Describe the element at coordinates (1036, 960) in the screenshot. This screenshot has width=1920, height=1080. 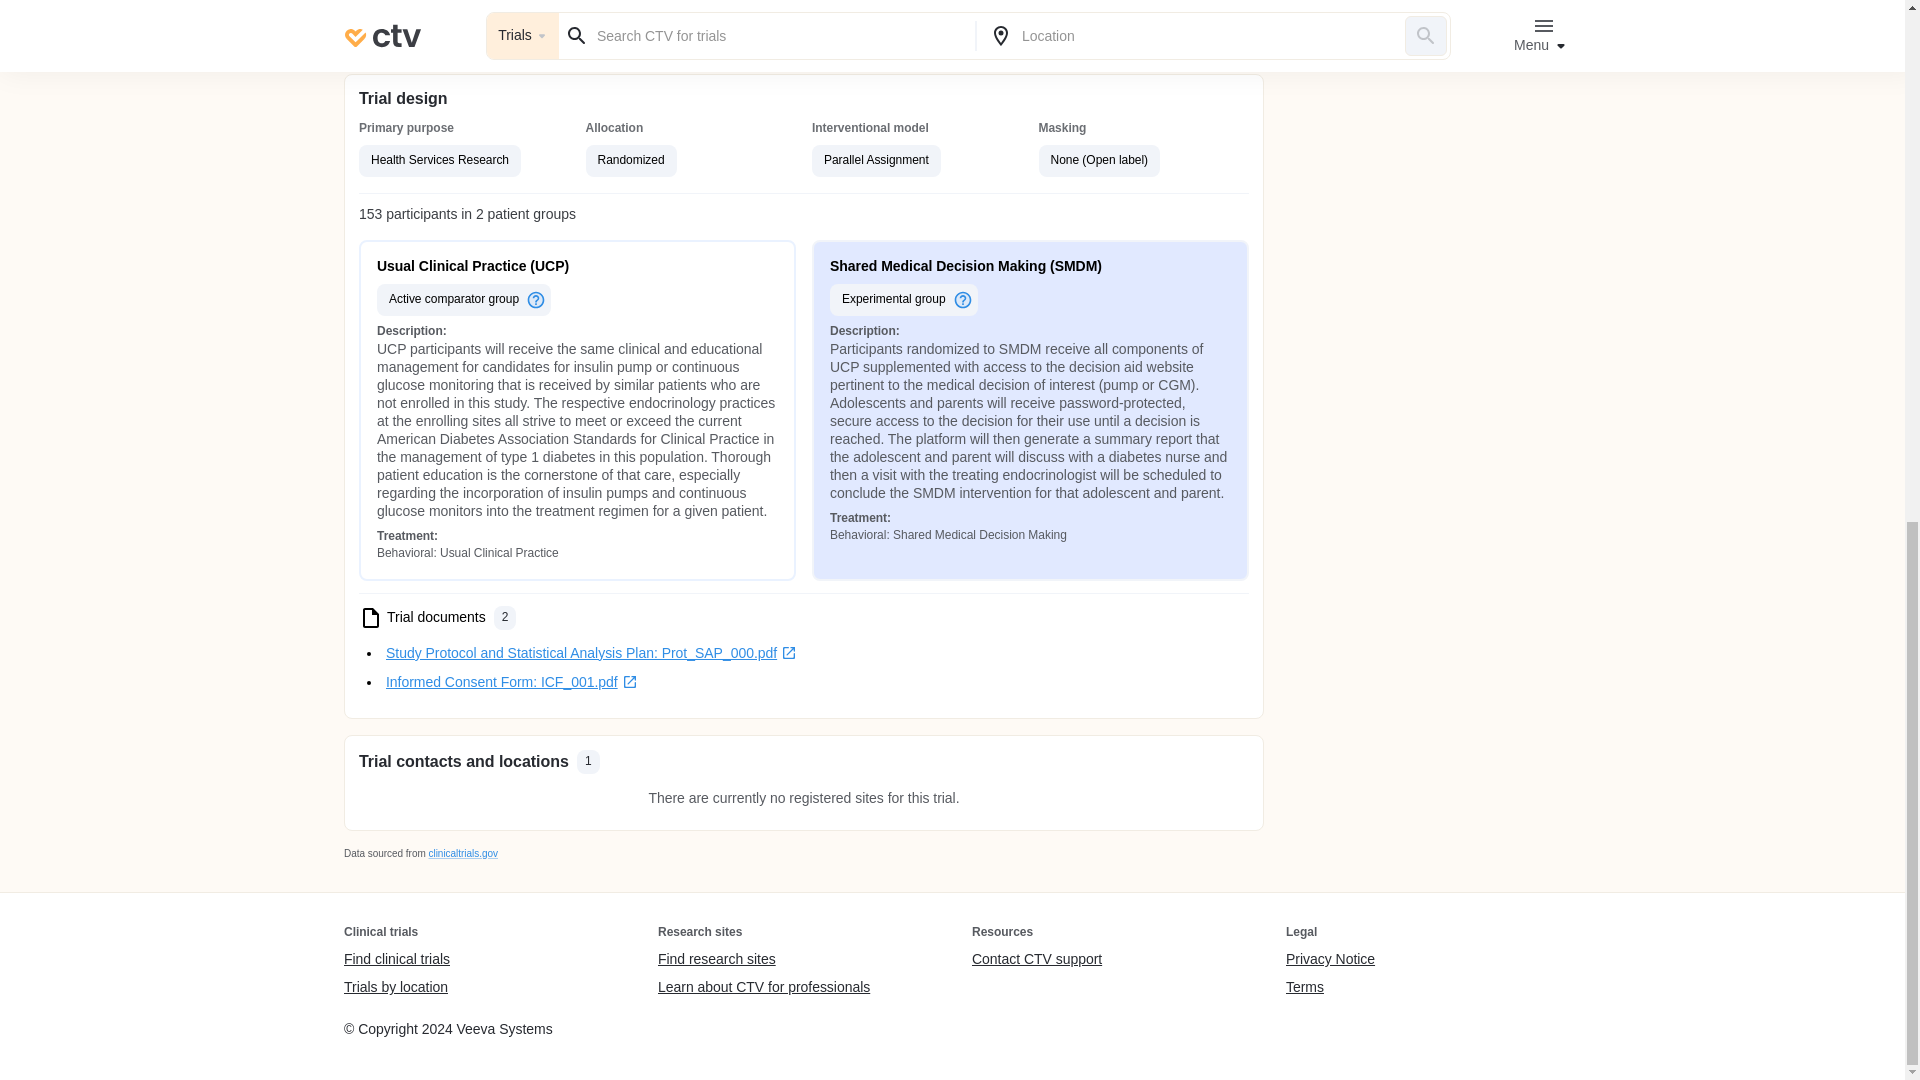
I see `Contact CTV support` at that location.